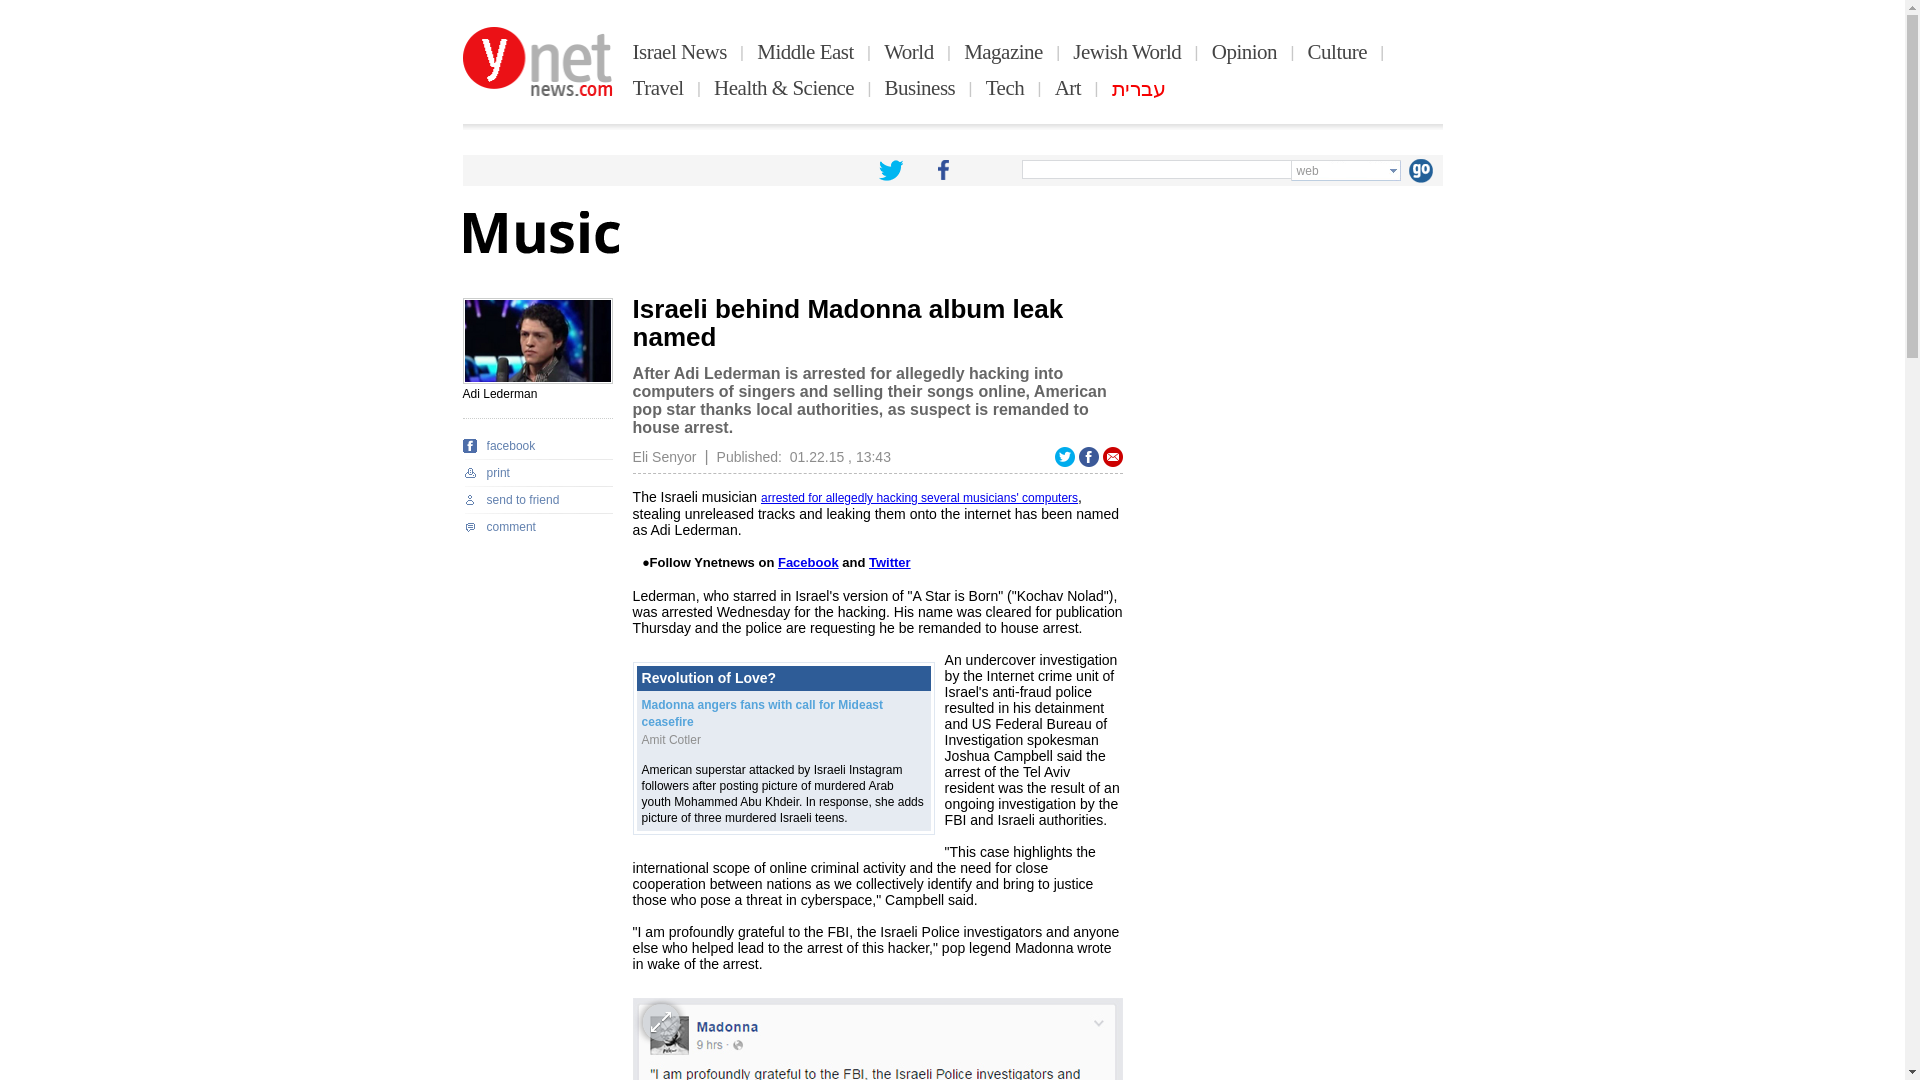  What do you see at coordinates (1068, 88) in the screenshot?
I see `Art` at bounding box center [1068, 88].